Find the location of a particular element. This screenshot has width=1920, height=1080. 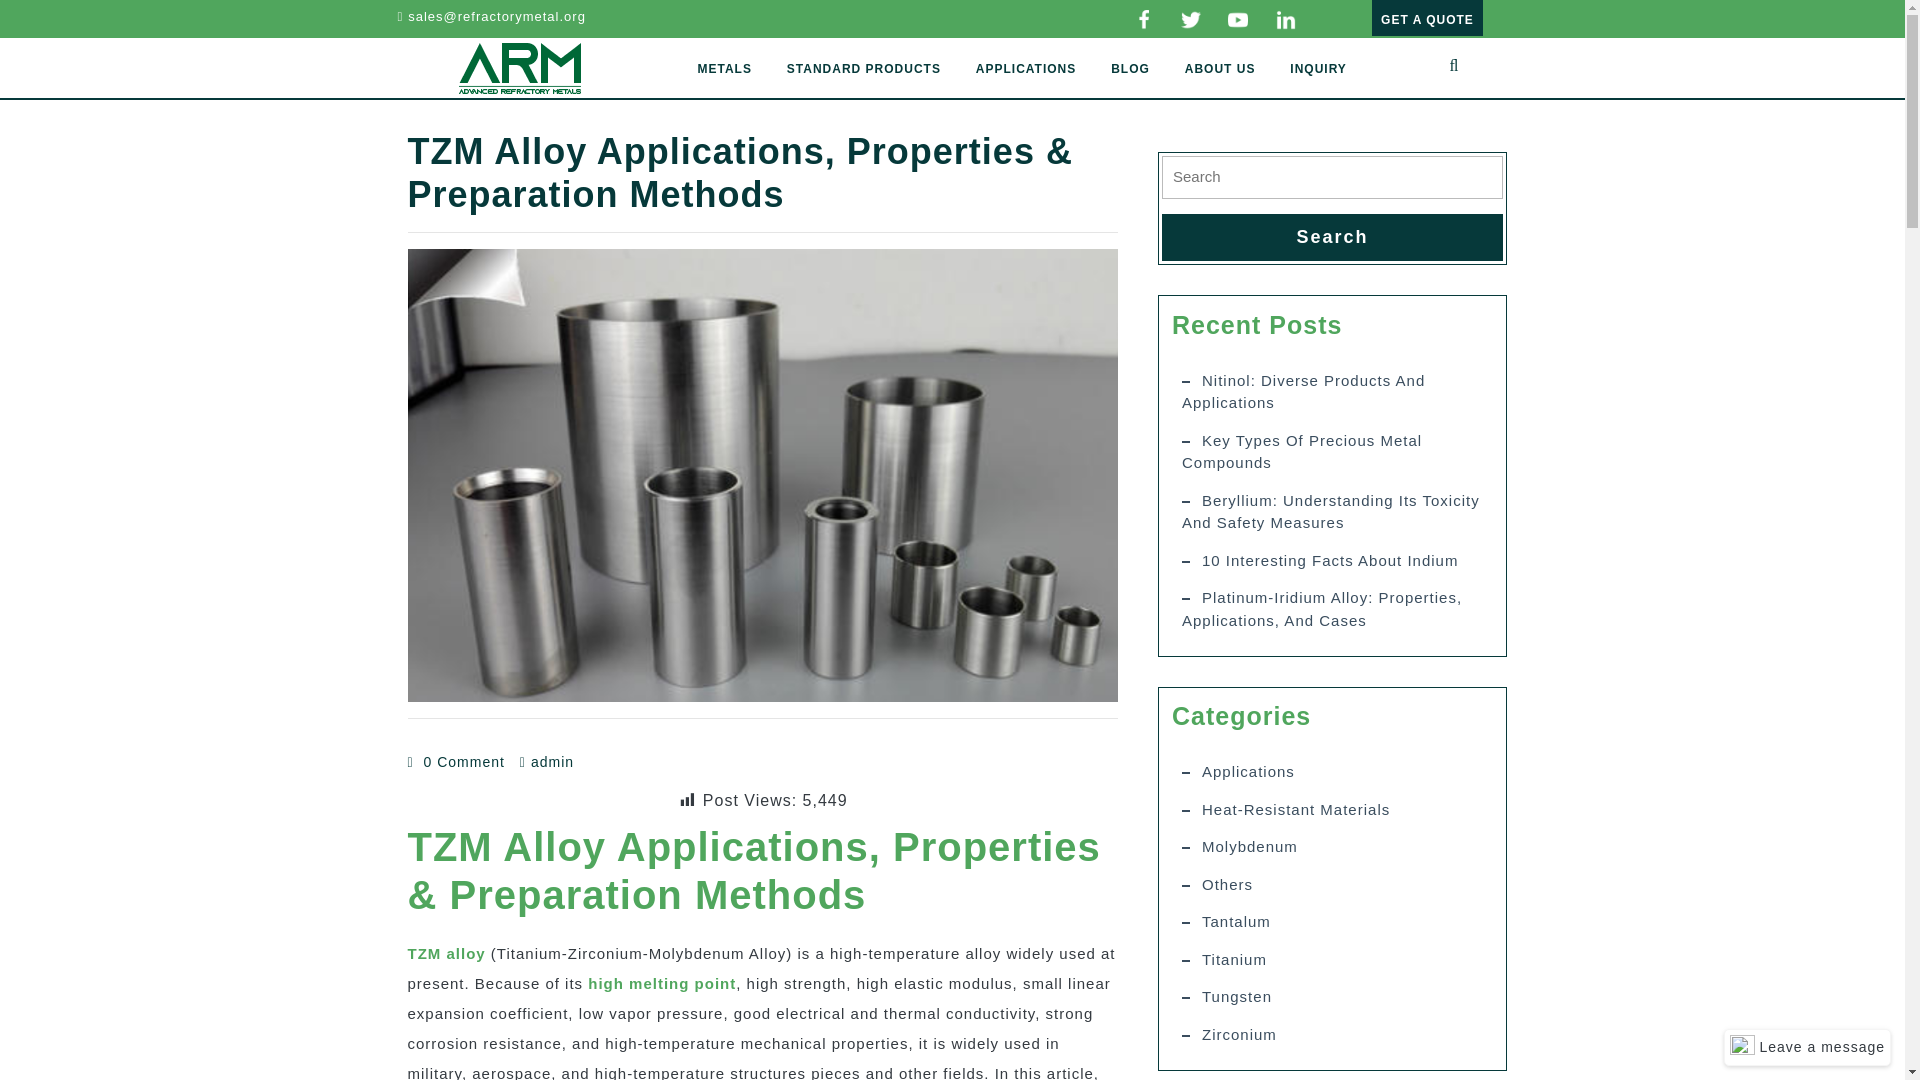

METALS is located at coordinates (724, 68).